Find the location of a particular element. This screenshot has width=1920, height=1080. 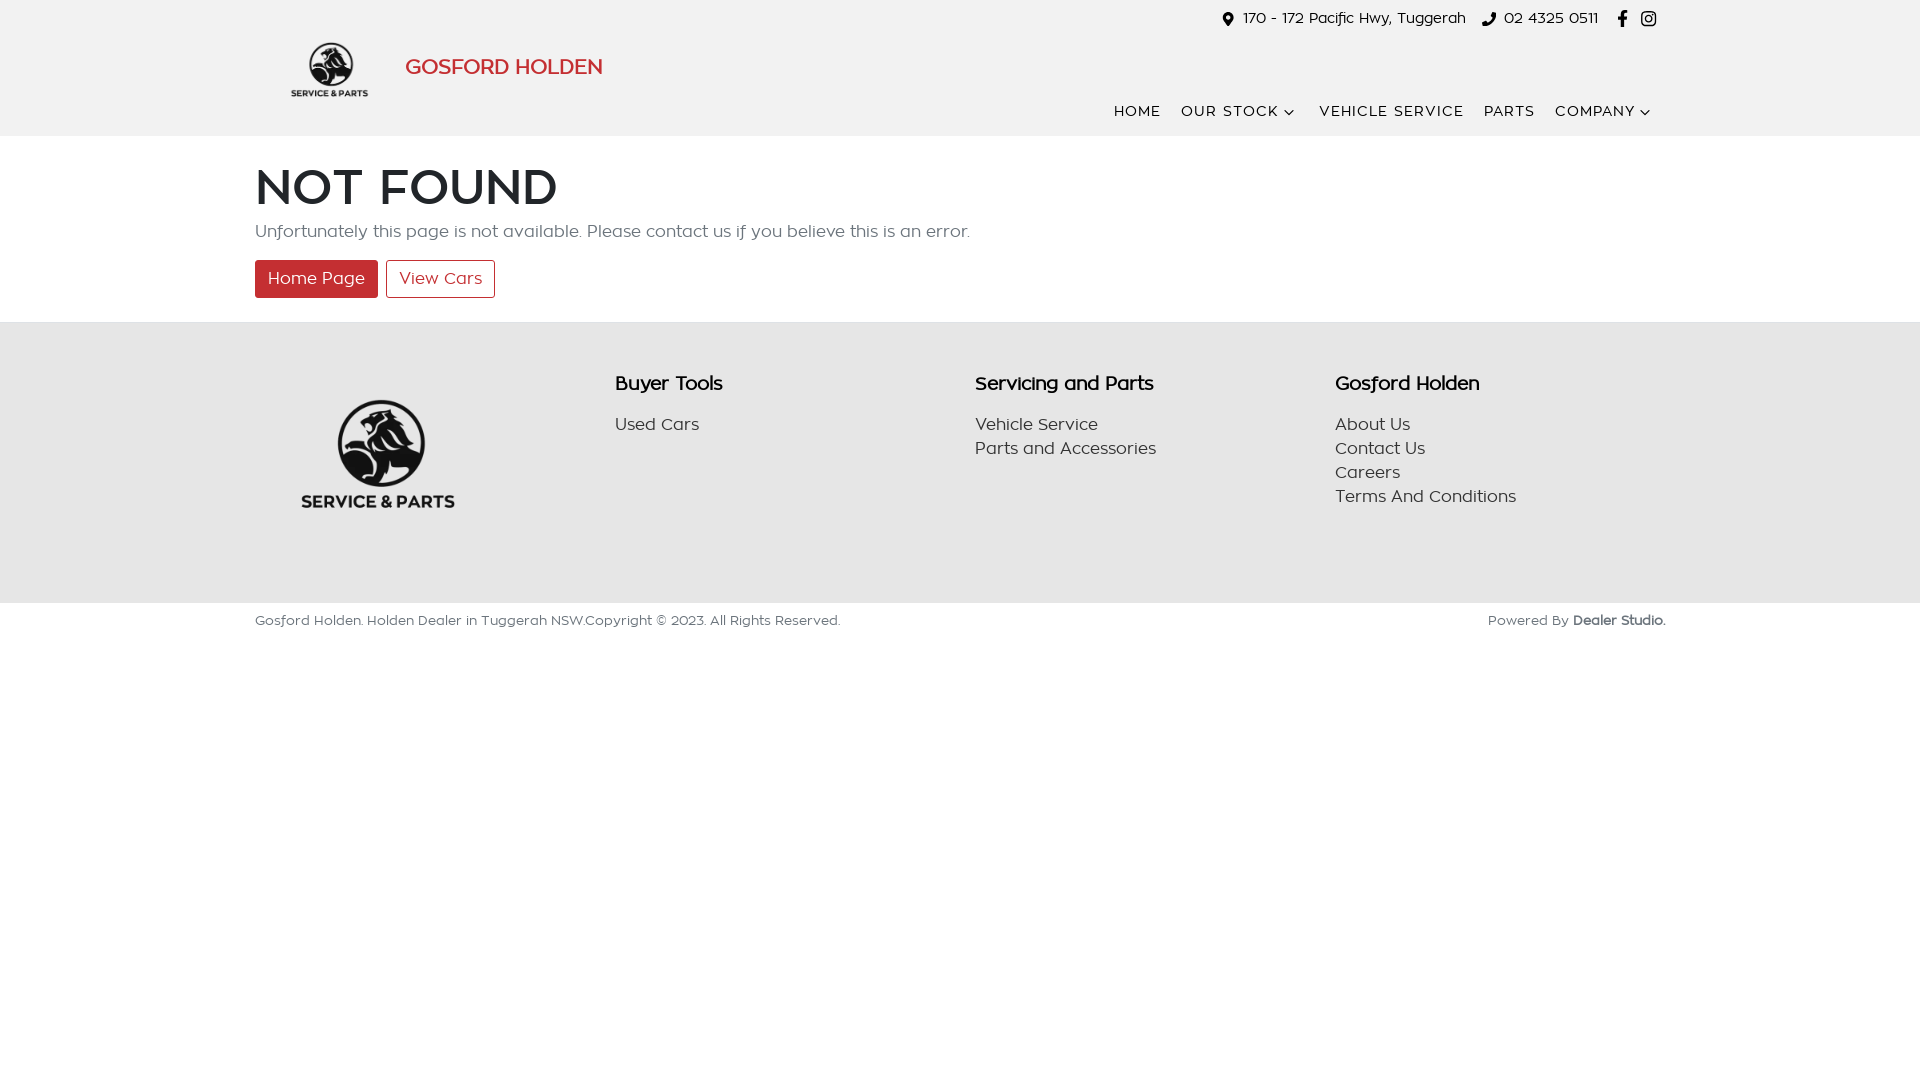

COMPANY is located at coordinates (1605, 112).